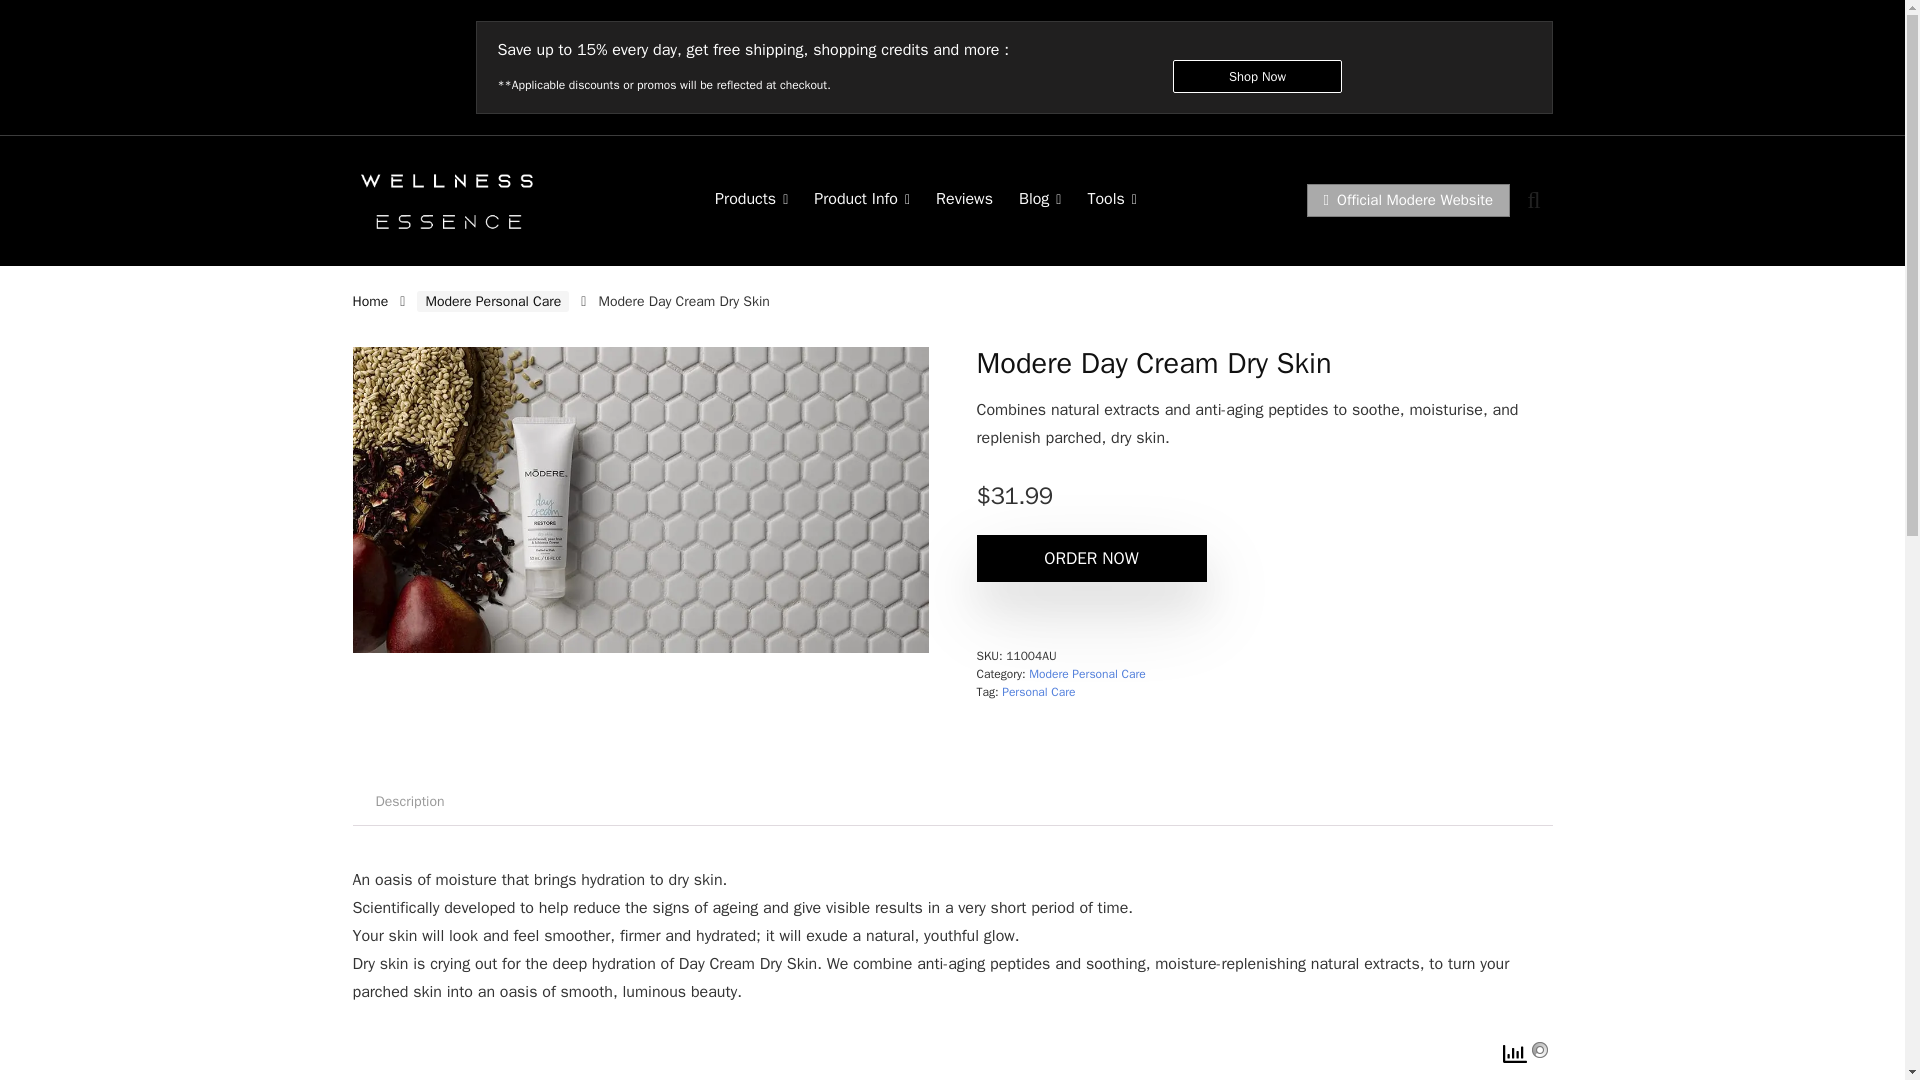 Image resolution: width=1920 pixels, height=1080 pixels. What do you see at coordinates (862, 201) in the screenshot?
I see `Product Info` at bounding box center [862, 201].